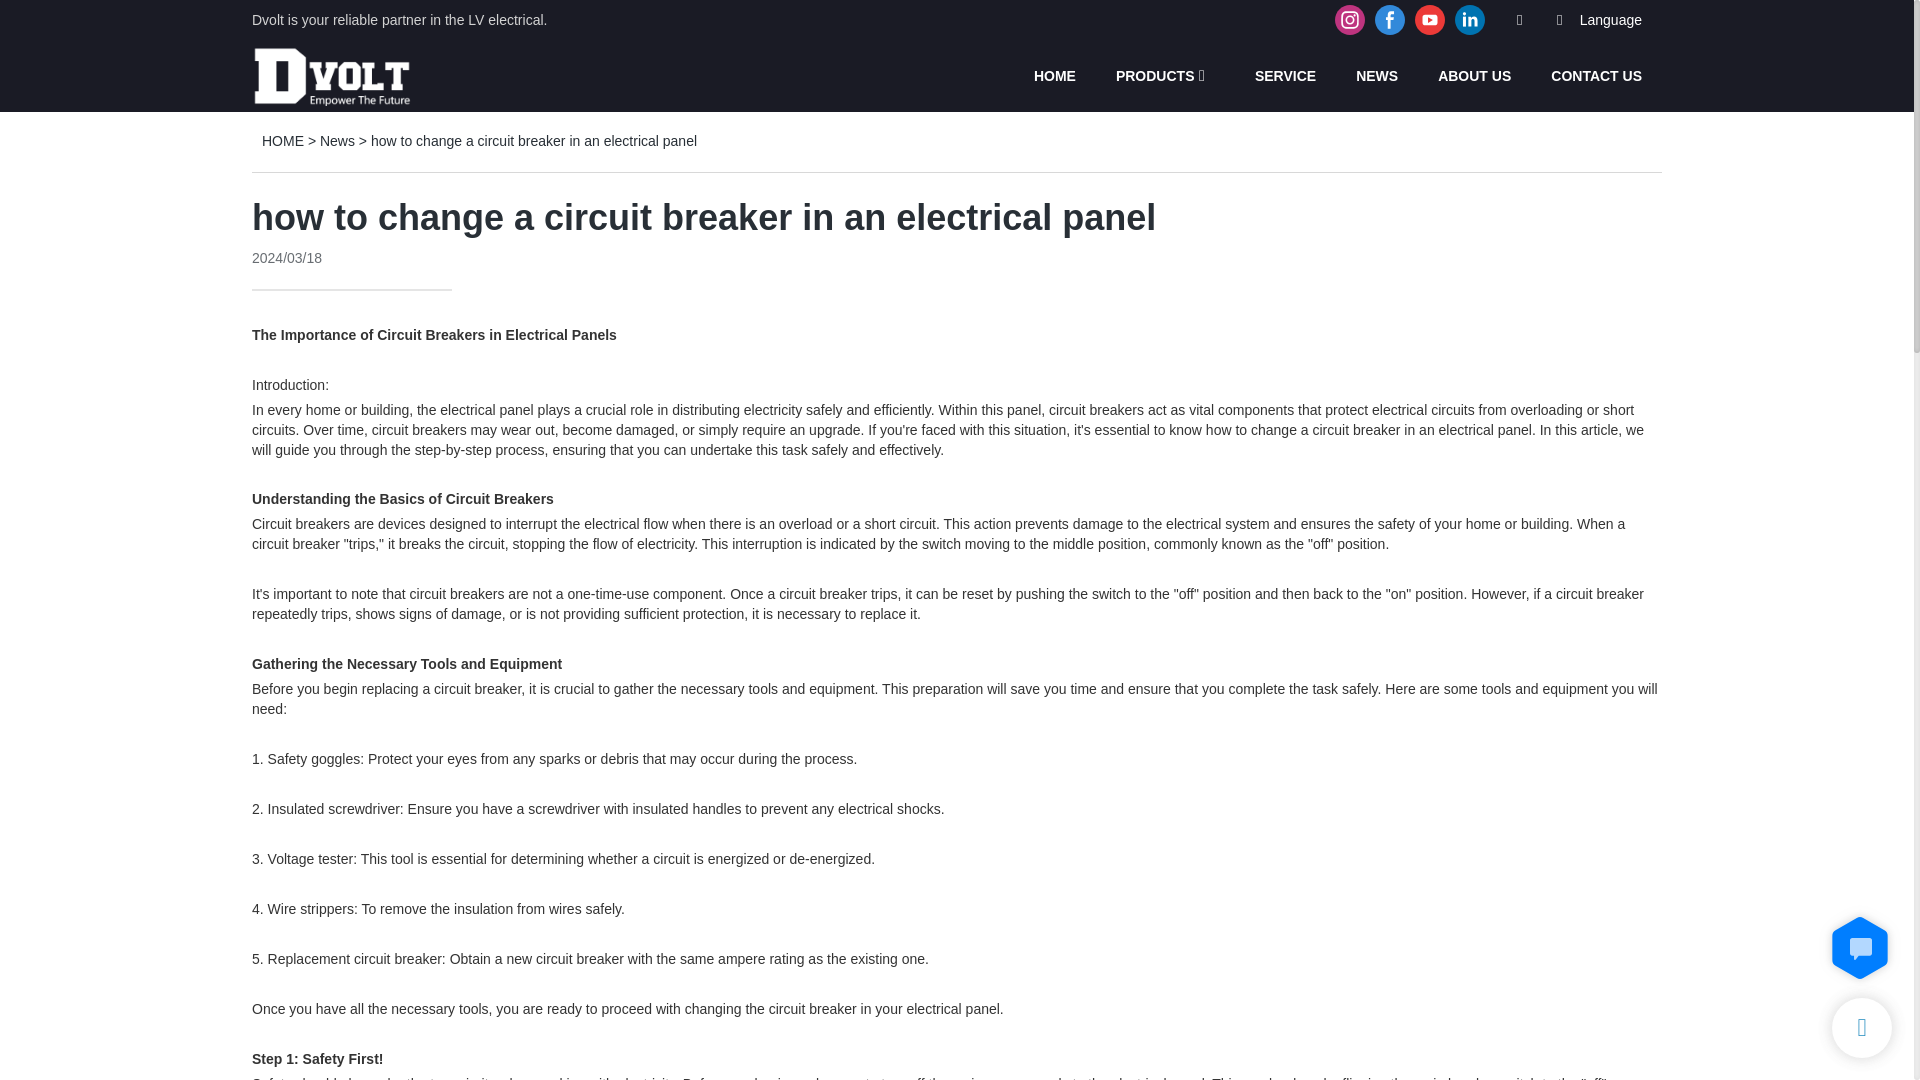  I want to click on News, so click(338, 140).